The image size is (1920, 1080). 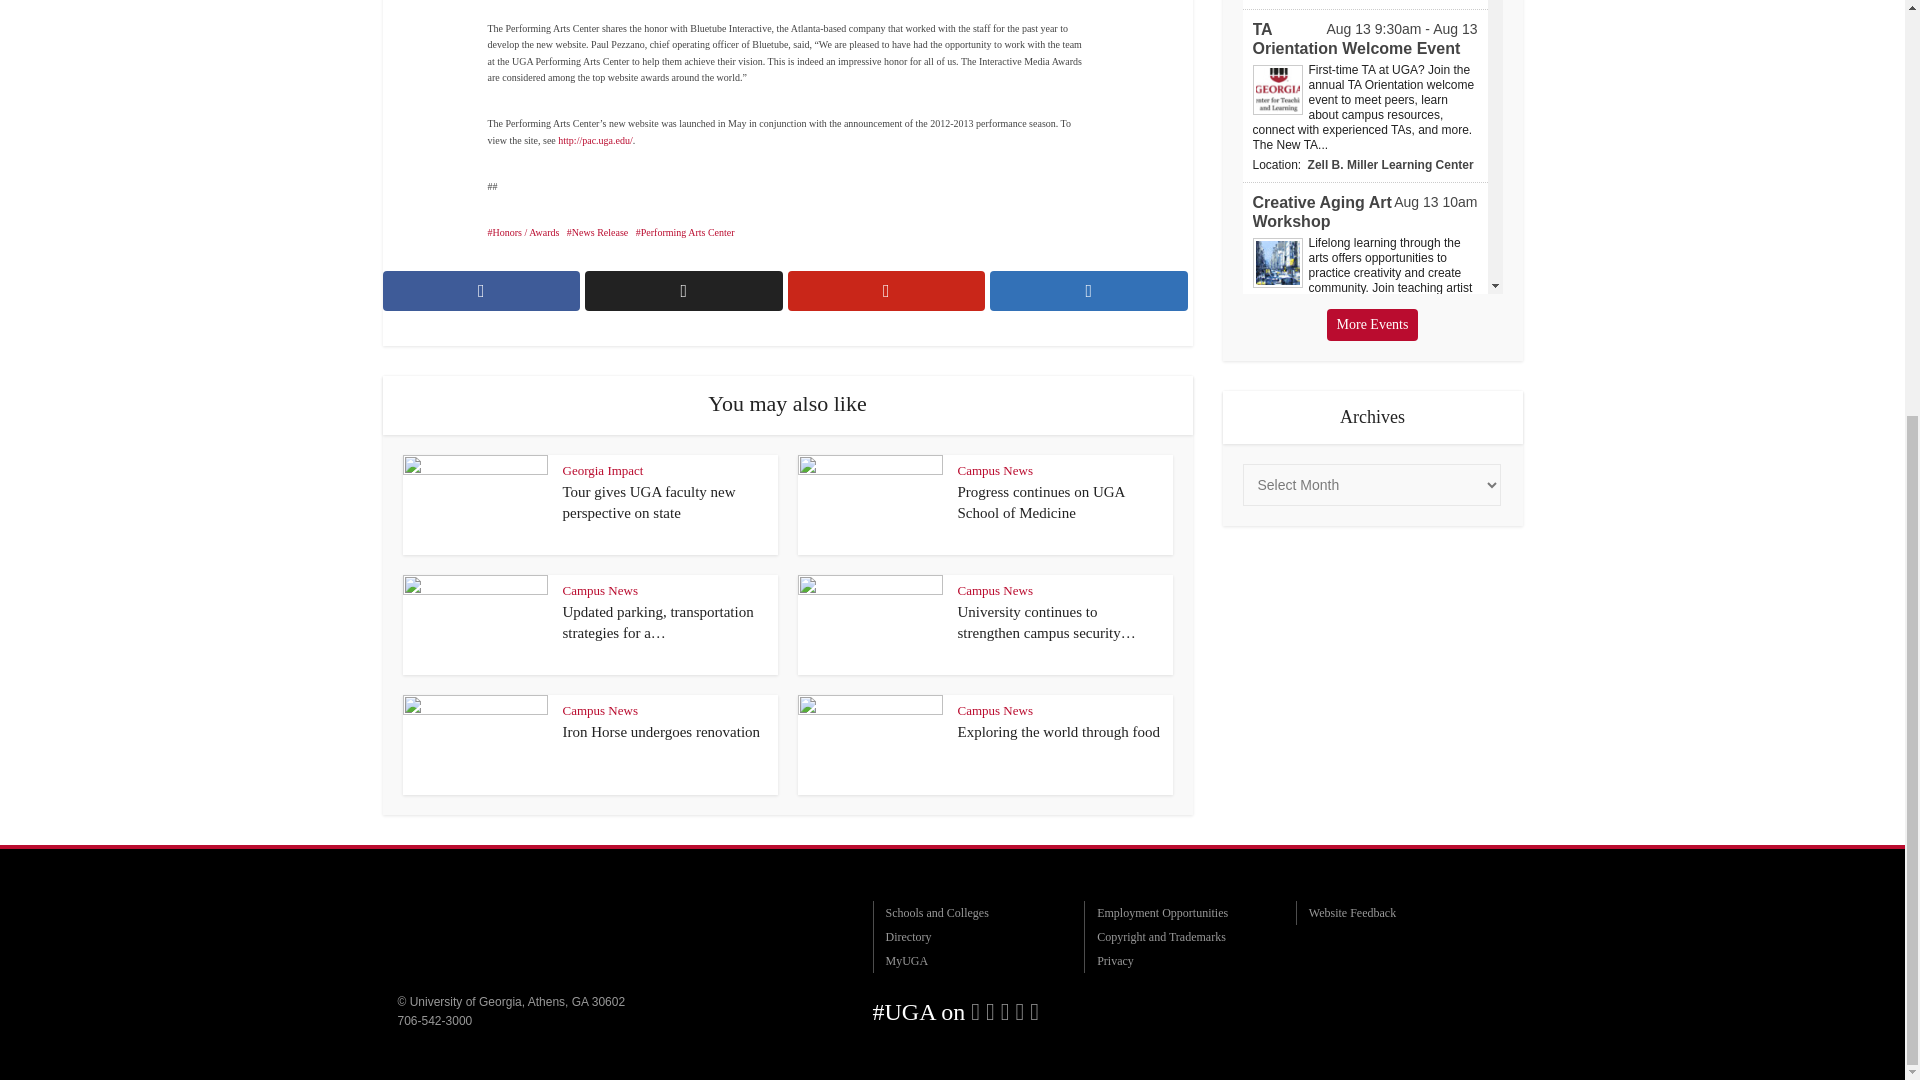 I want to click on Campus News, so click(x=995, y=470).